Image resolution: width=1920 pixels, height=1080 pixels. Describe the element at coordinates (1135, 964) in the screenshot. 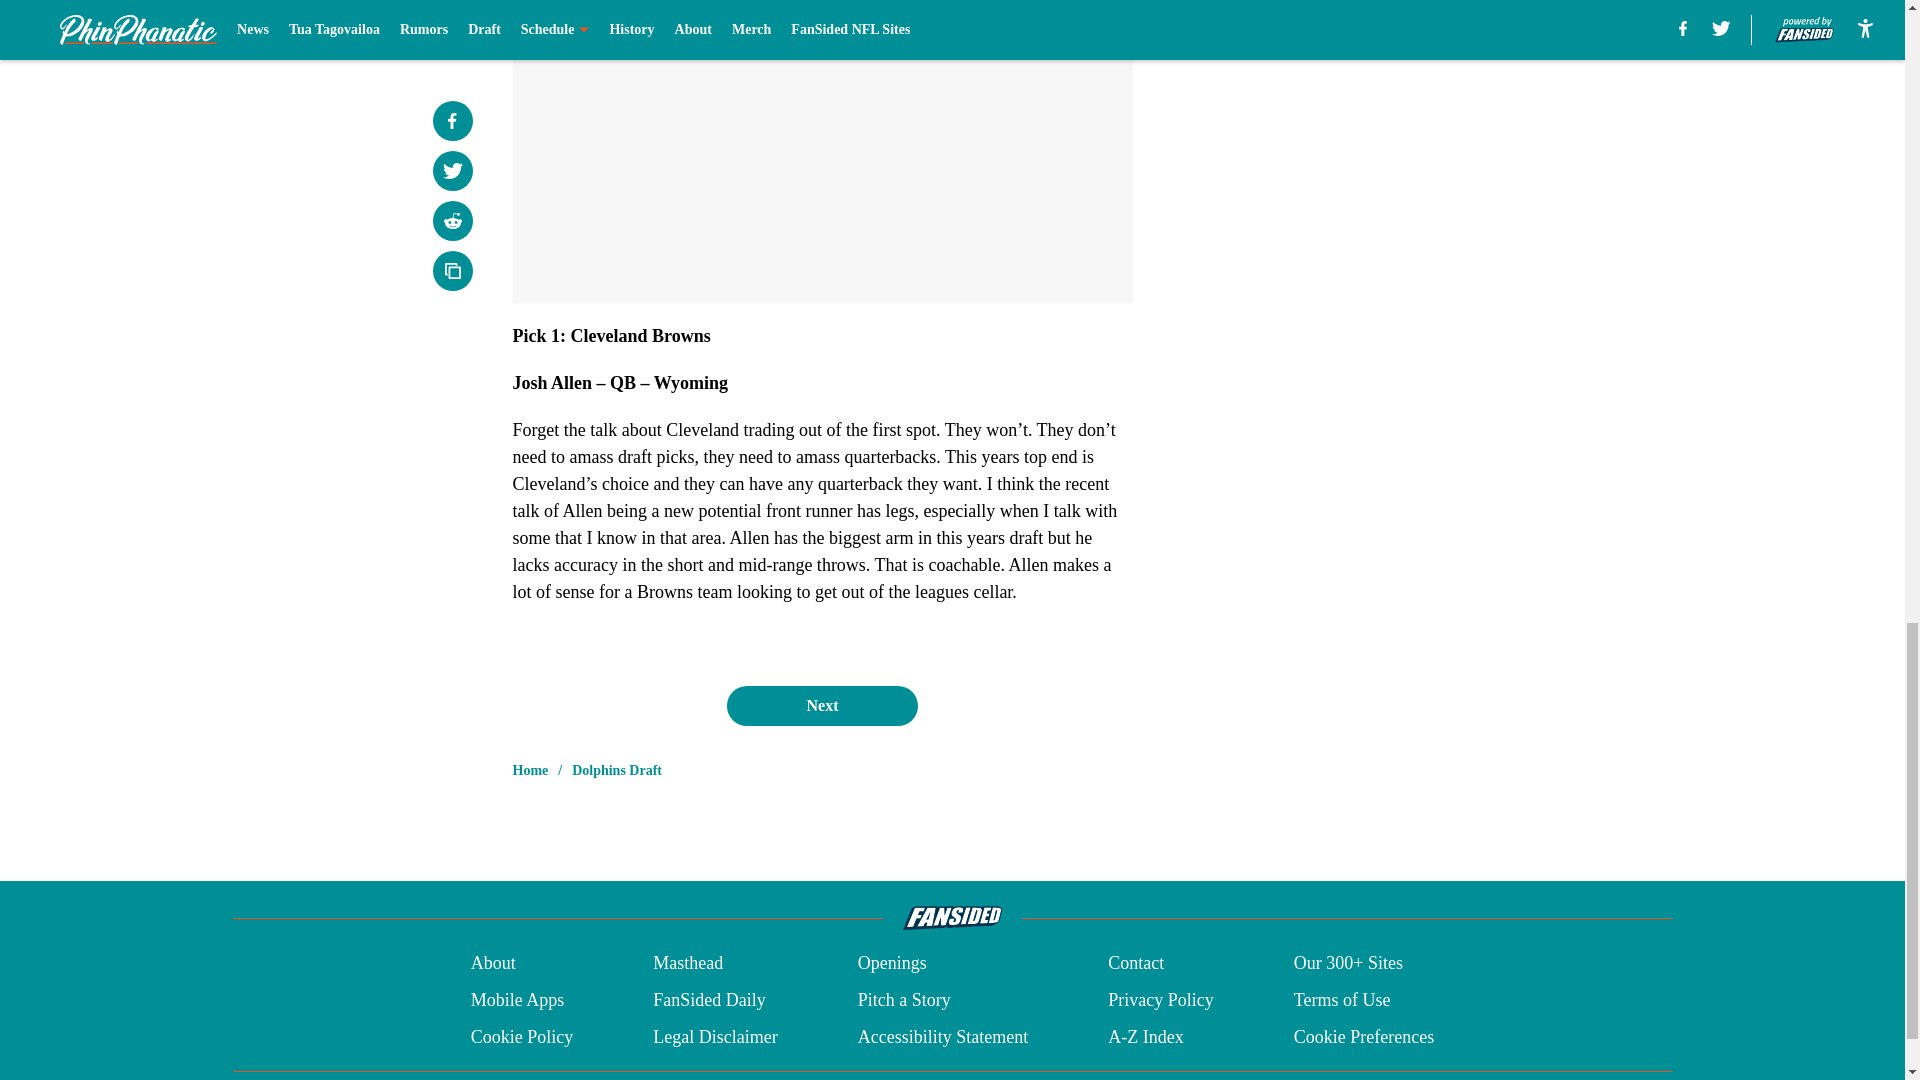

I see `Contact` at that location.